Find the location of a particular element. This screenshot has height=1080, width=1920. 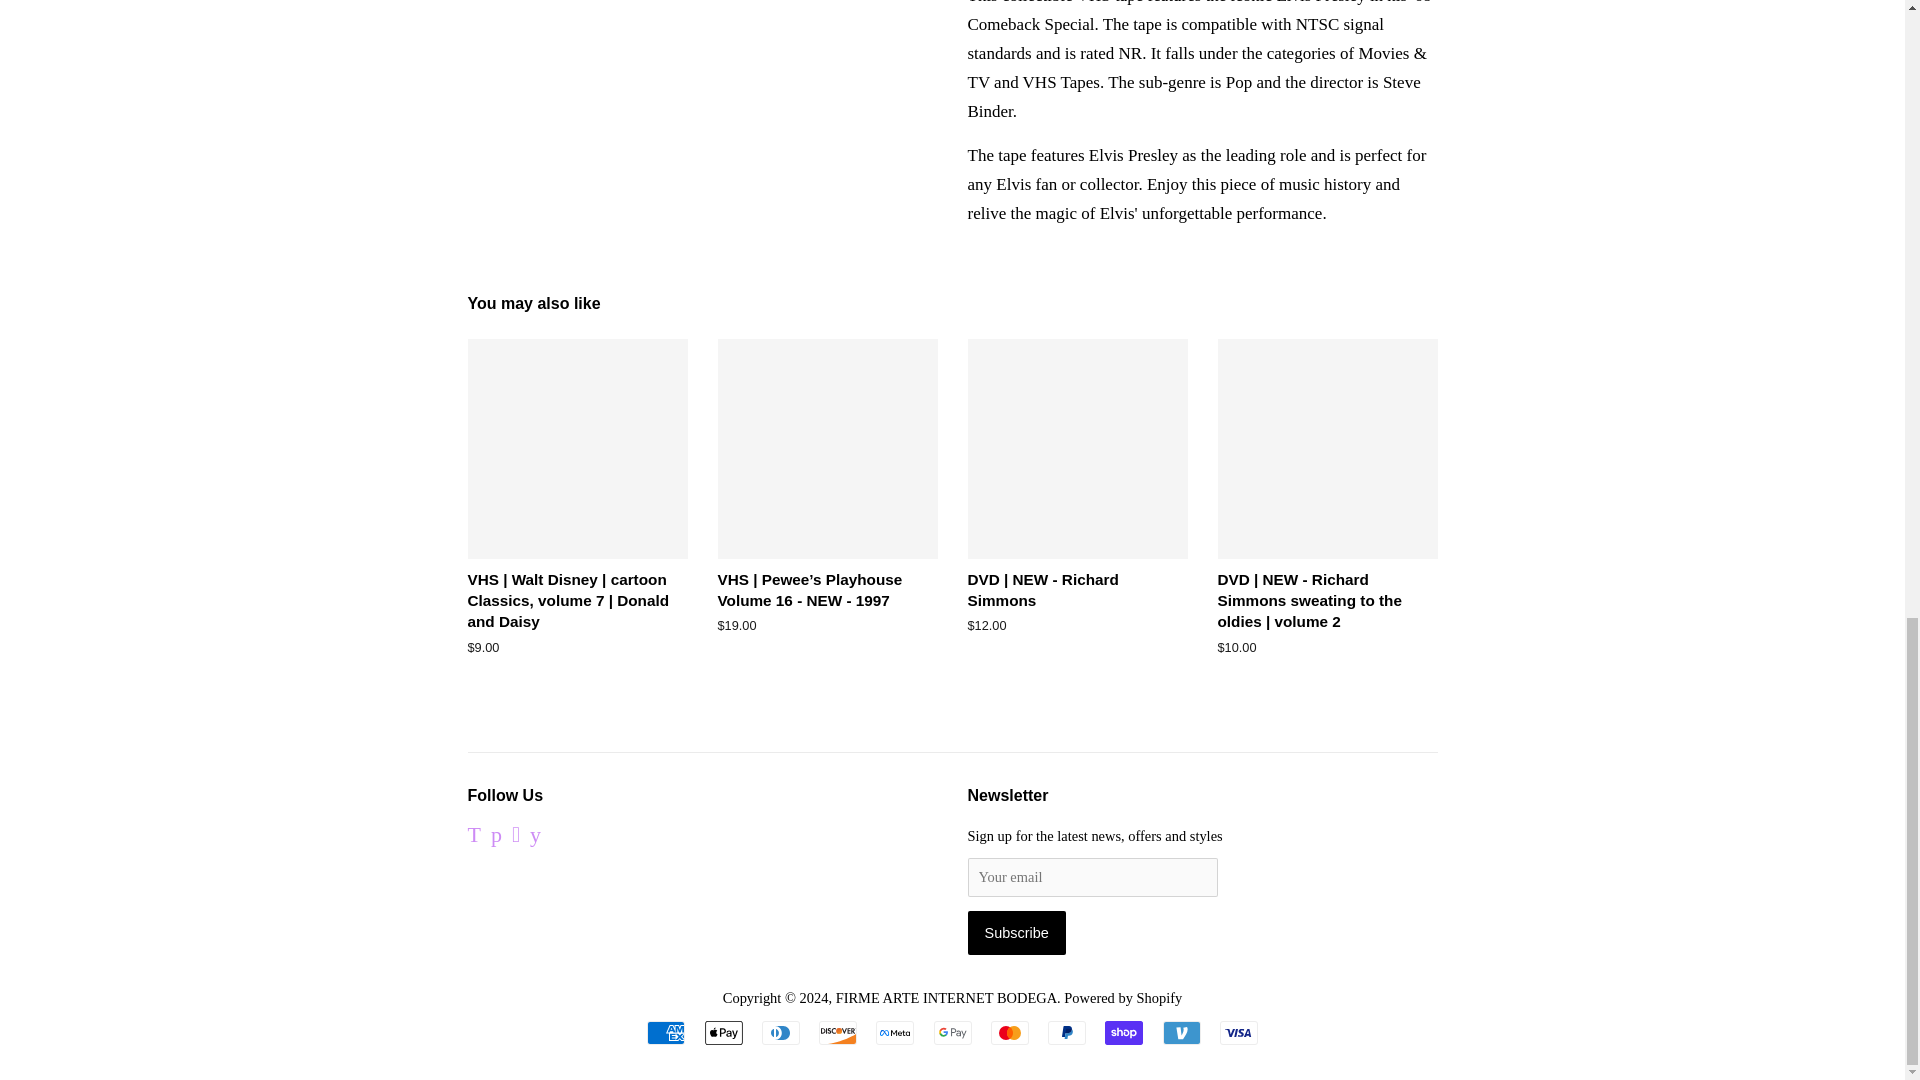

American Express is located at coordinates (666, 1032).